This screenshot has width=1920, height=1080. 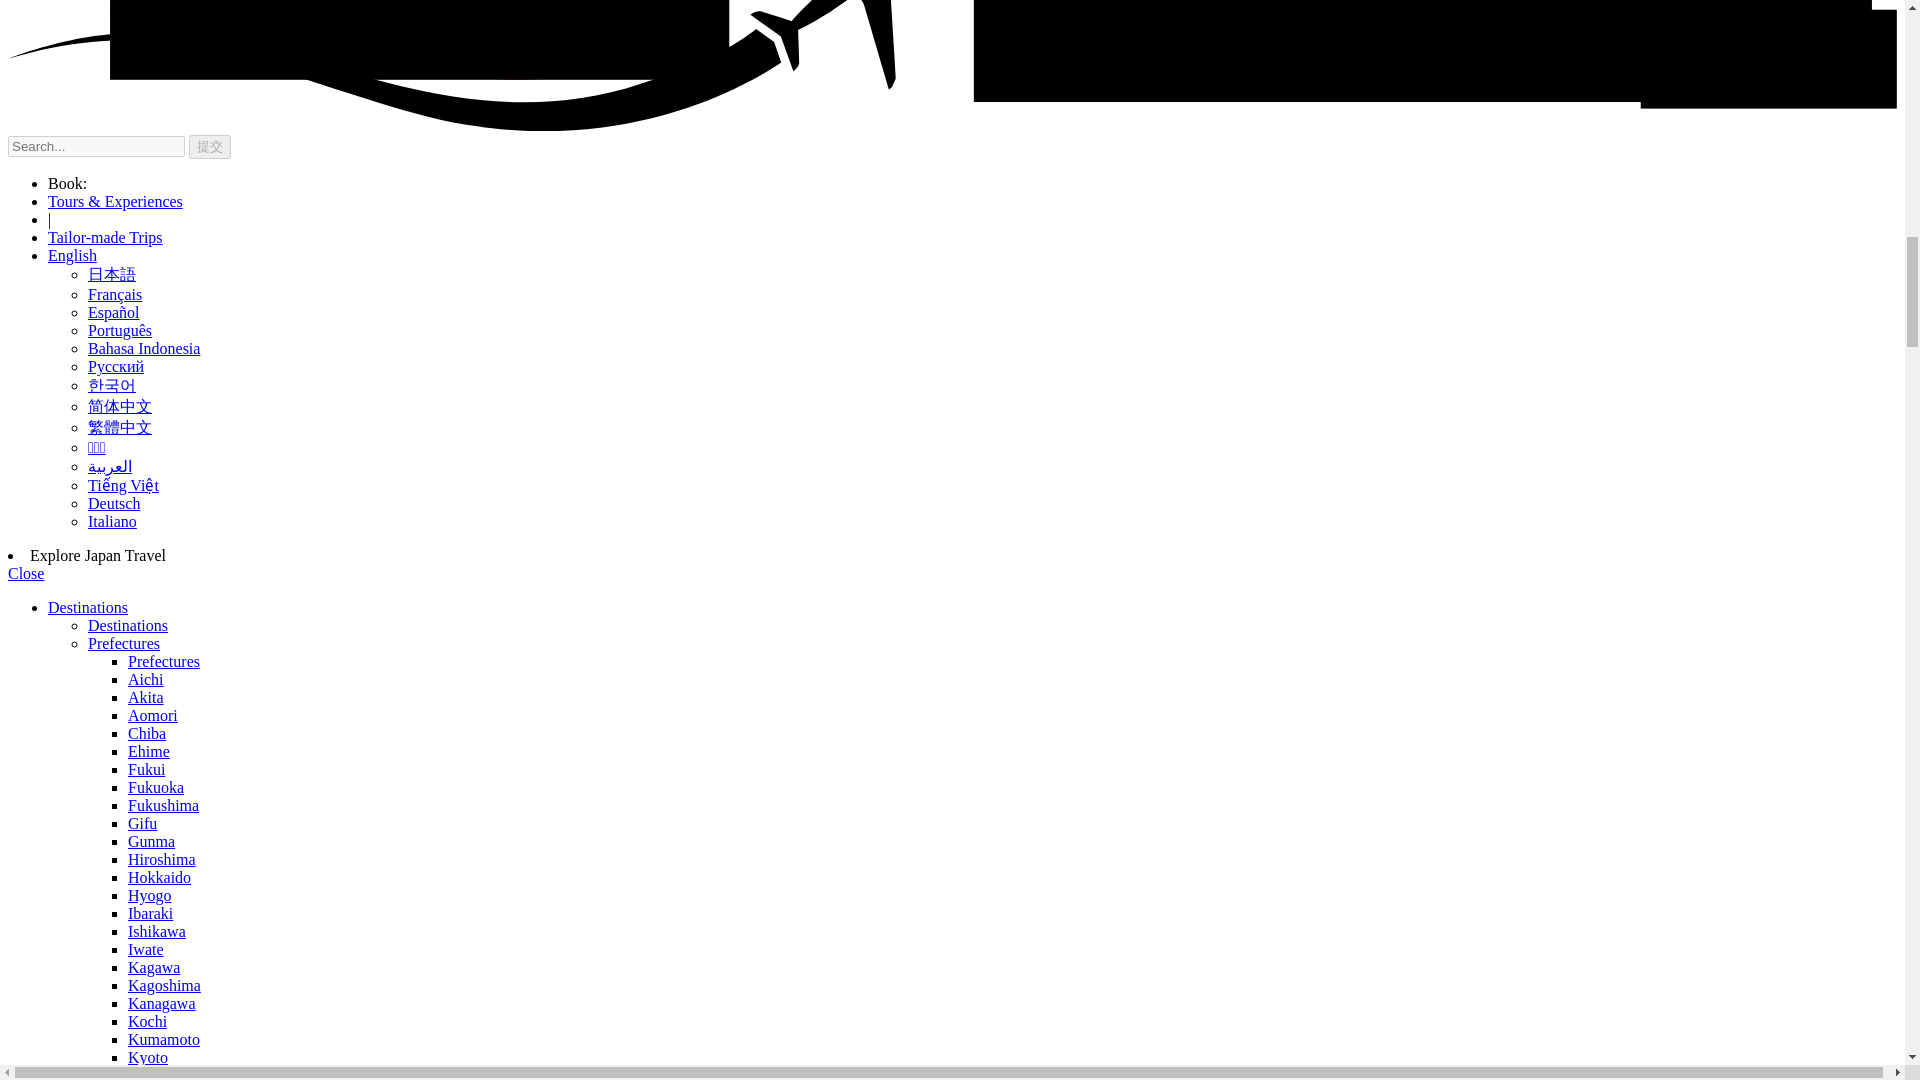 What do you see at coordinates (150, 894) in the screenshot?
I see `Hyogo` at bounding box center [150, 894].